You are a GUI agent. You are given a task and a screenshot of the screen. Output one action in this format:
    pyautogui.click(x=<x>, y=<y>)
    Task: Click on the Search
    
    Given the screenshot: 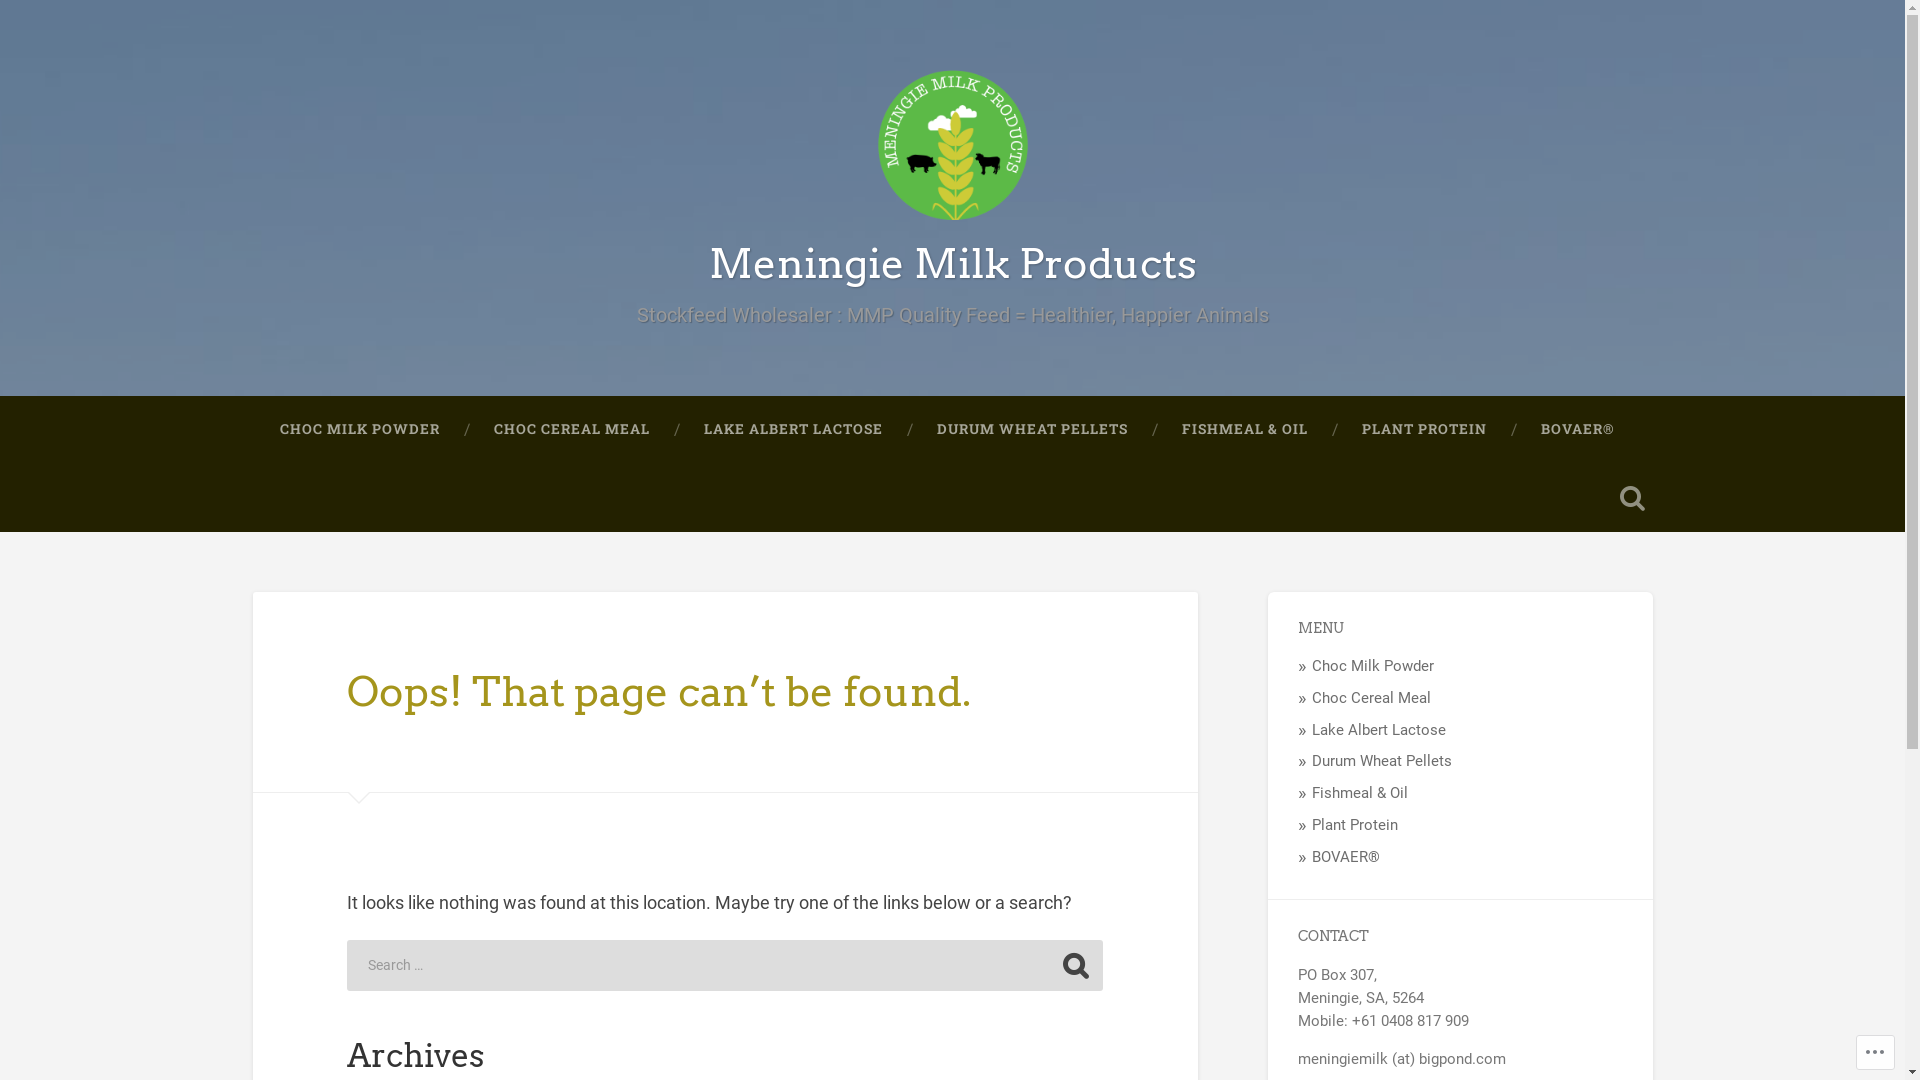 What is the action you would take?
    pyautogui.click(x=1075, y=965)
    